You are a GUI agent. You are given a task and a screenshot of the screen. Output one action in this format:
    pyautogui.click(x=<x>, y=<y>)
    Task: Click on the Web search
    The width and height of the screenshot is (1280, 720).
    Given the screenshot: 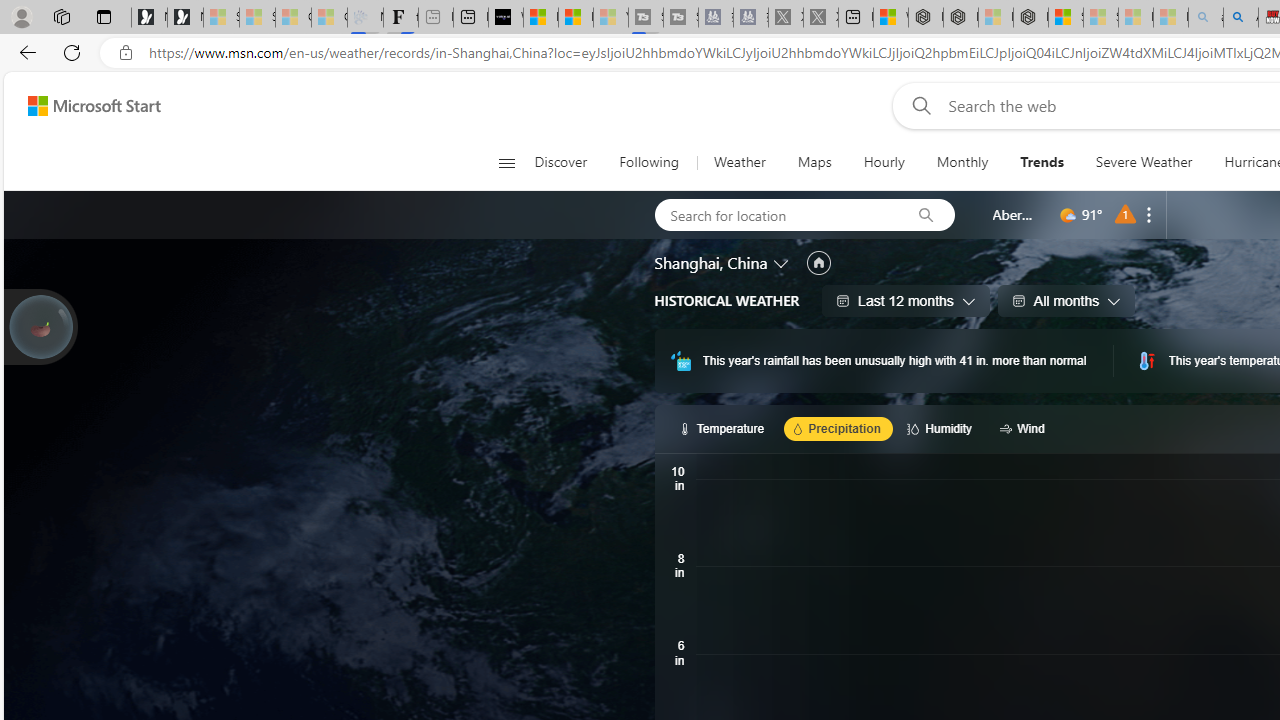 What is the action you would take?
    pyautogui.click(x=918, y=105)
    